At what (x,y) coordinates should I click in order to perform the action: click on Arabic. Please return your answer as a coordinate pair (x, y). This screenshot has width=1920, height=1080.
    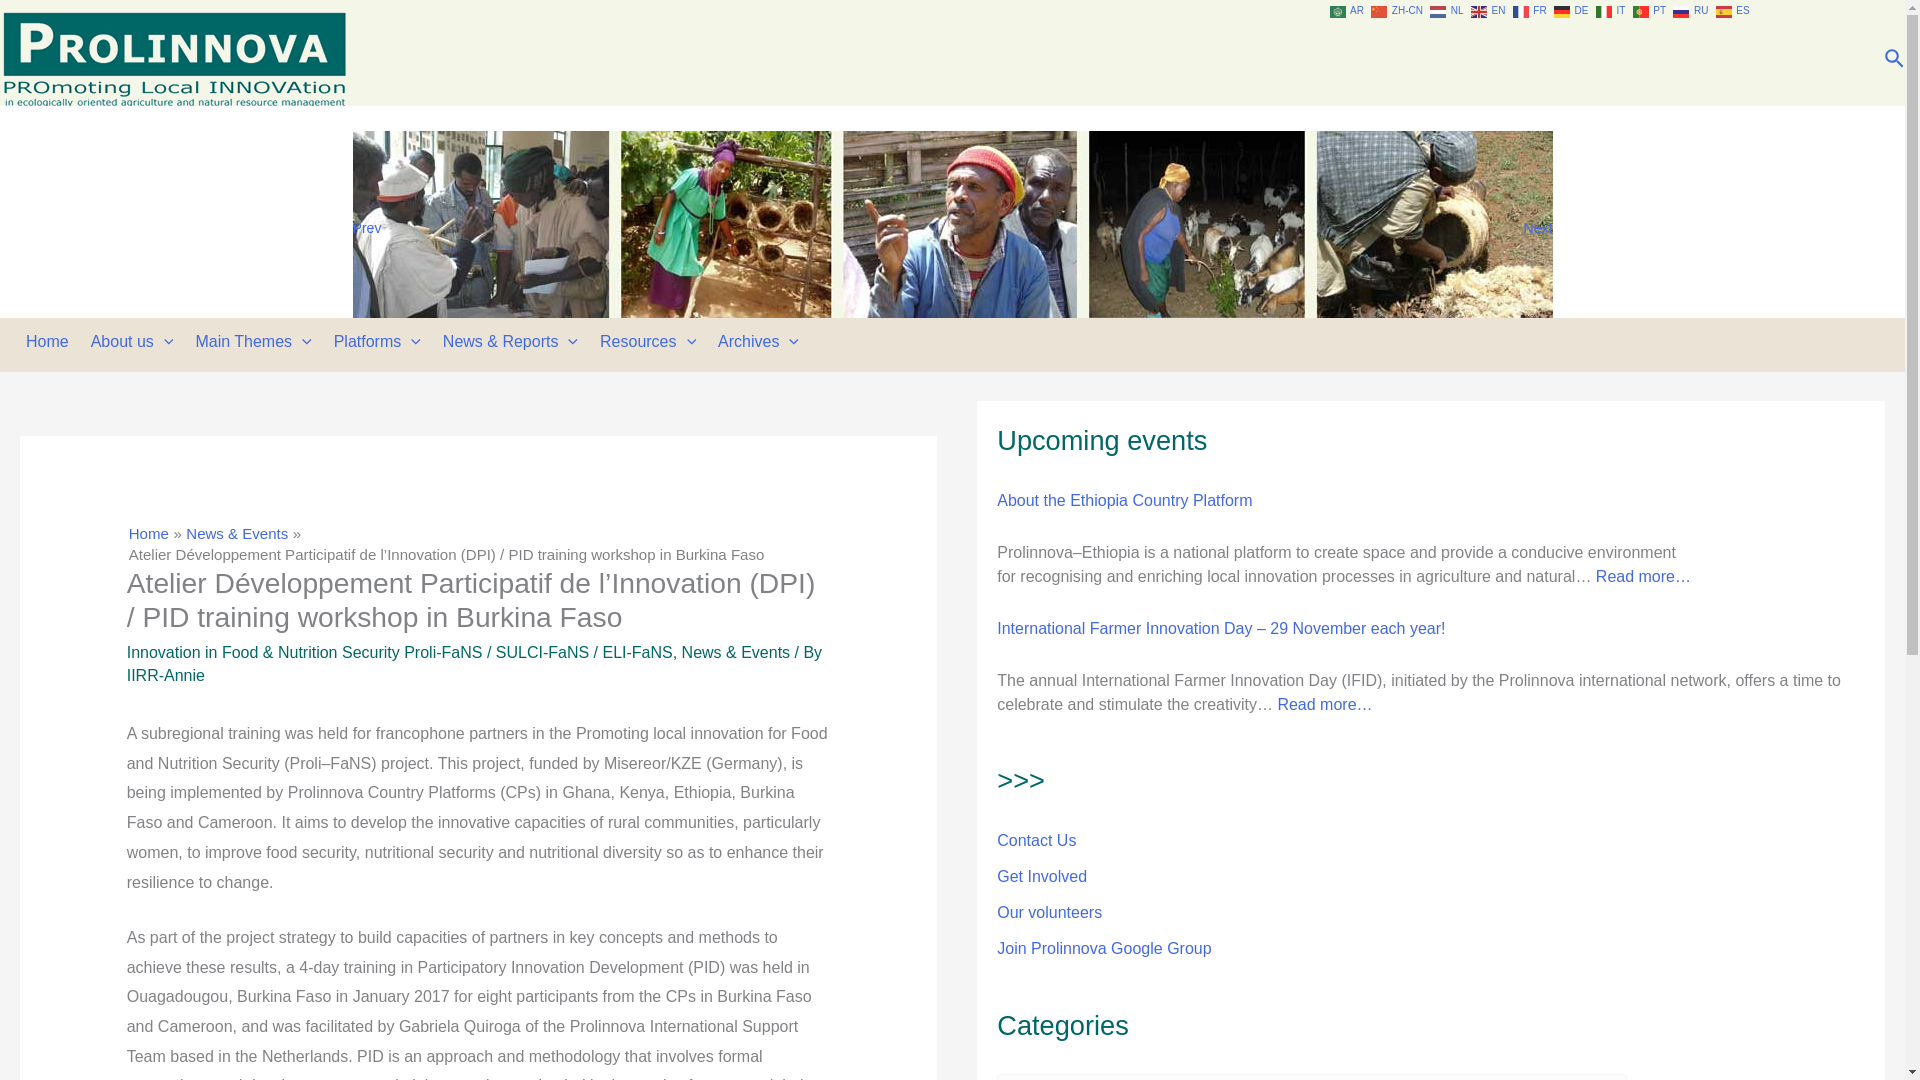
    Looking at the image, I should click on (1348, 10).